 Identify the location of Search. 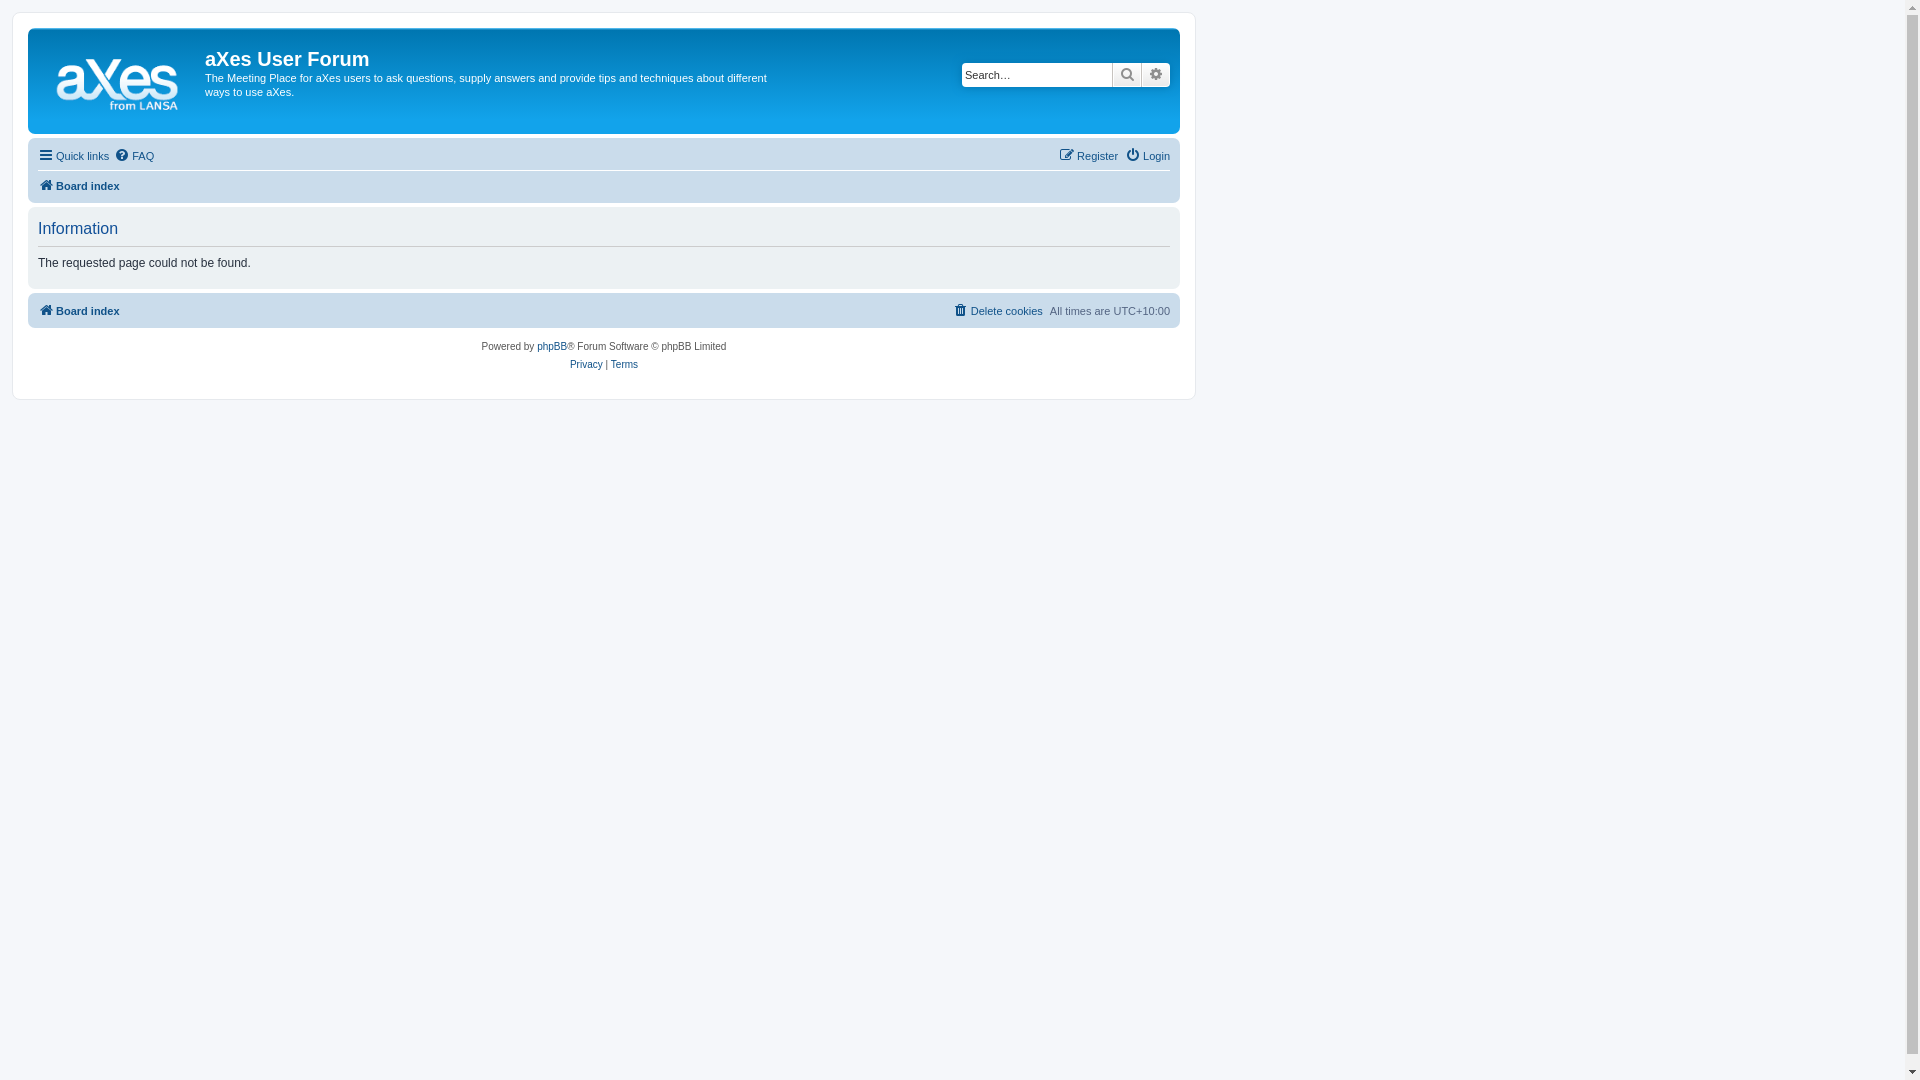
(1127, 75).